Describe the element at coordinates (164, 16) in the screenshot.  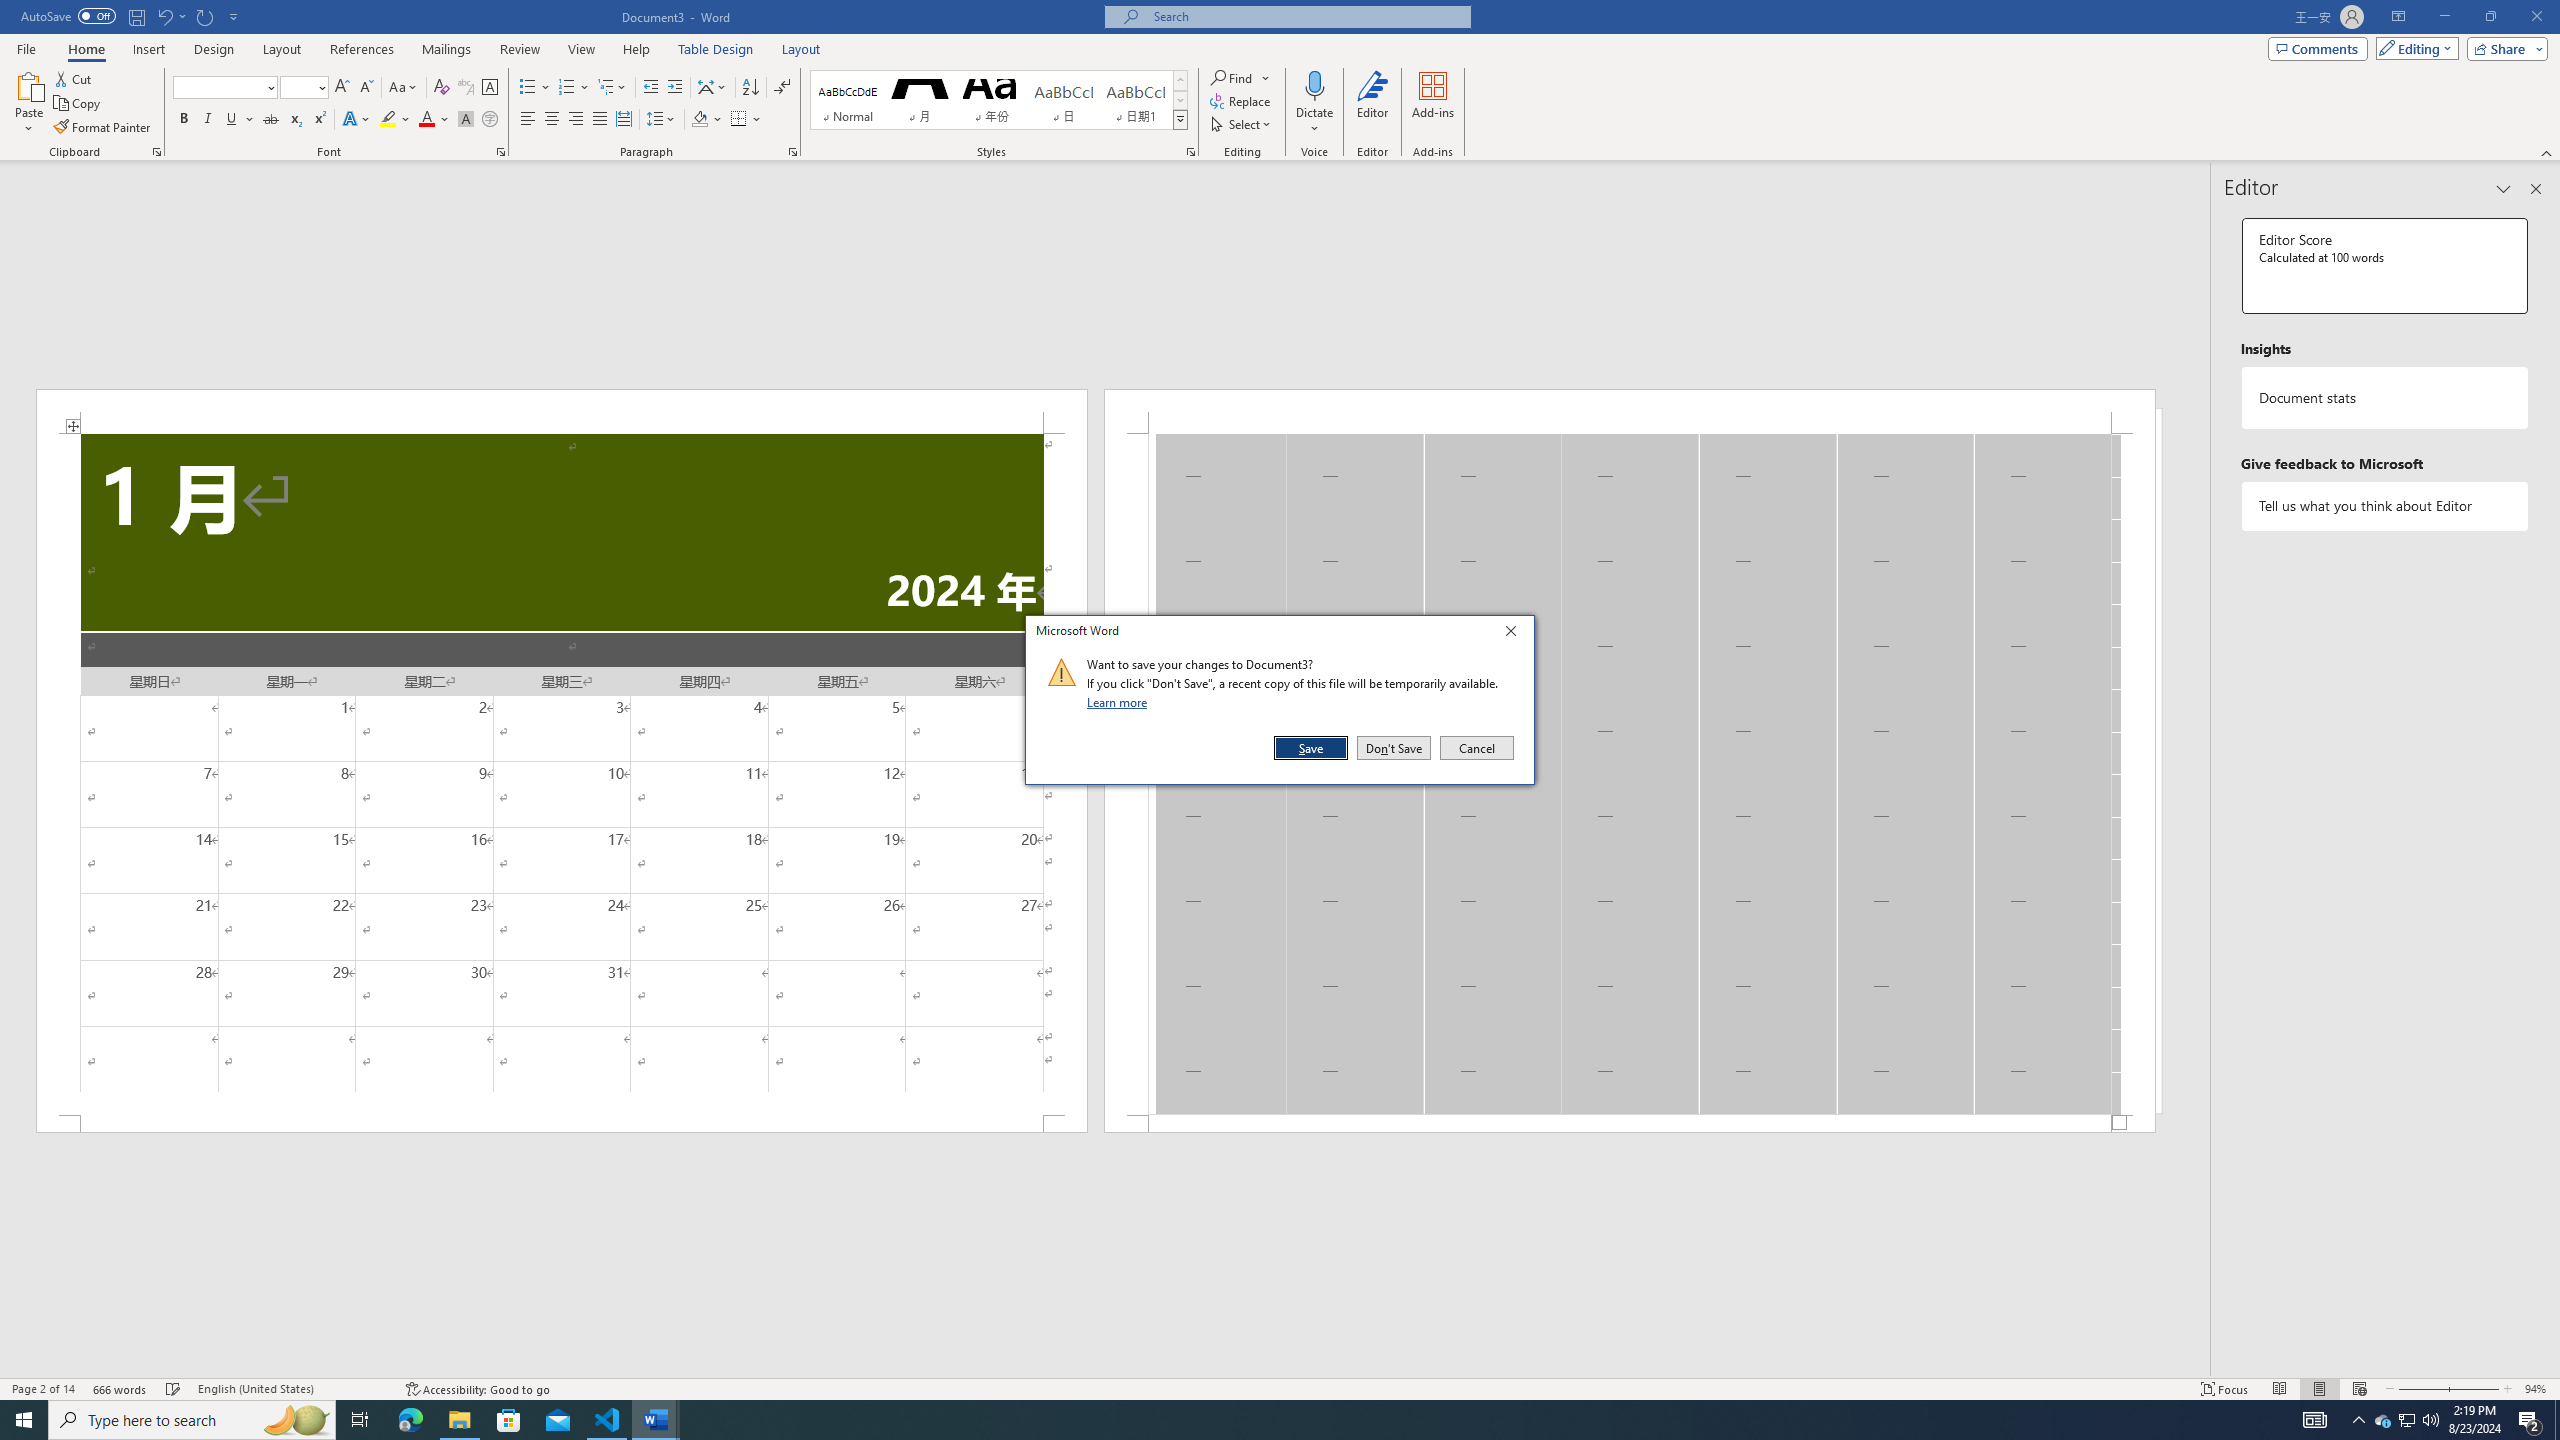
I see `Undo Apply Quick Style` at that location.